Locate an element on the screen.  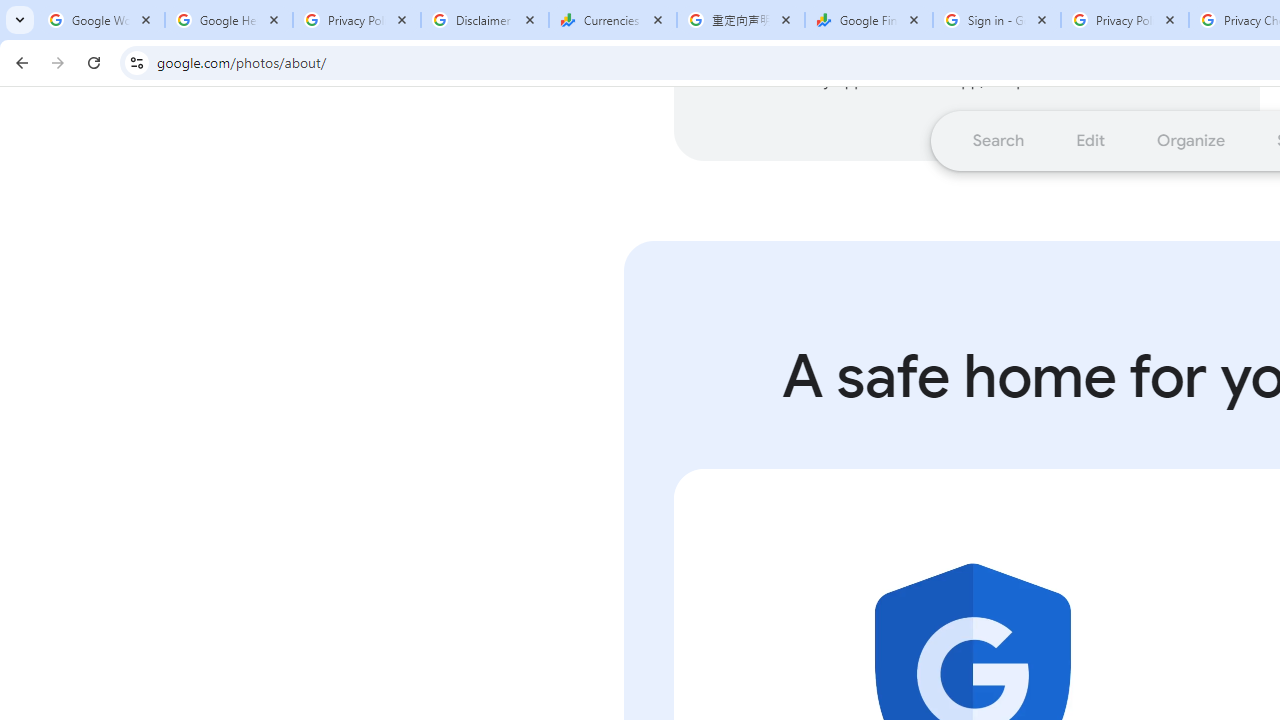
Sign in - Google Accounts is located at coordinates (997, 20).